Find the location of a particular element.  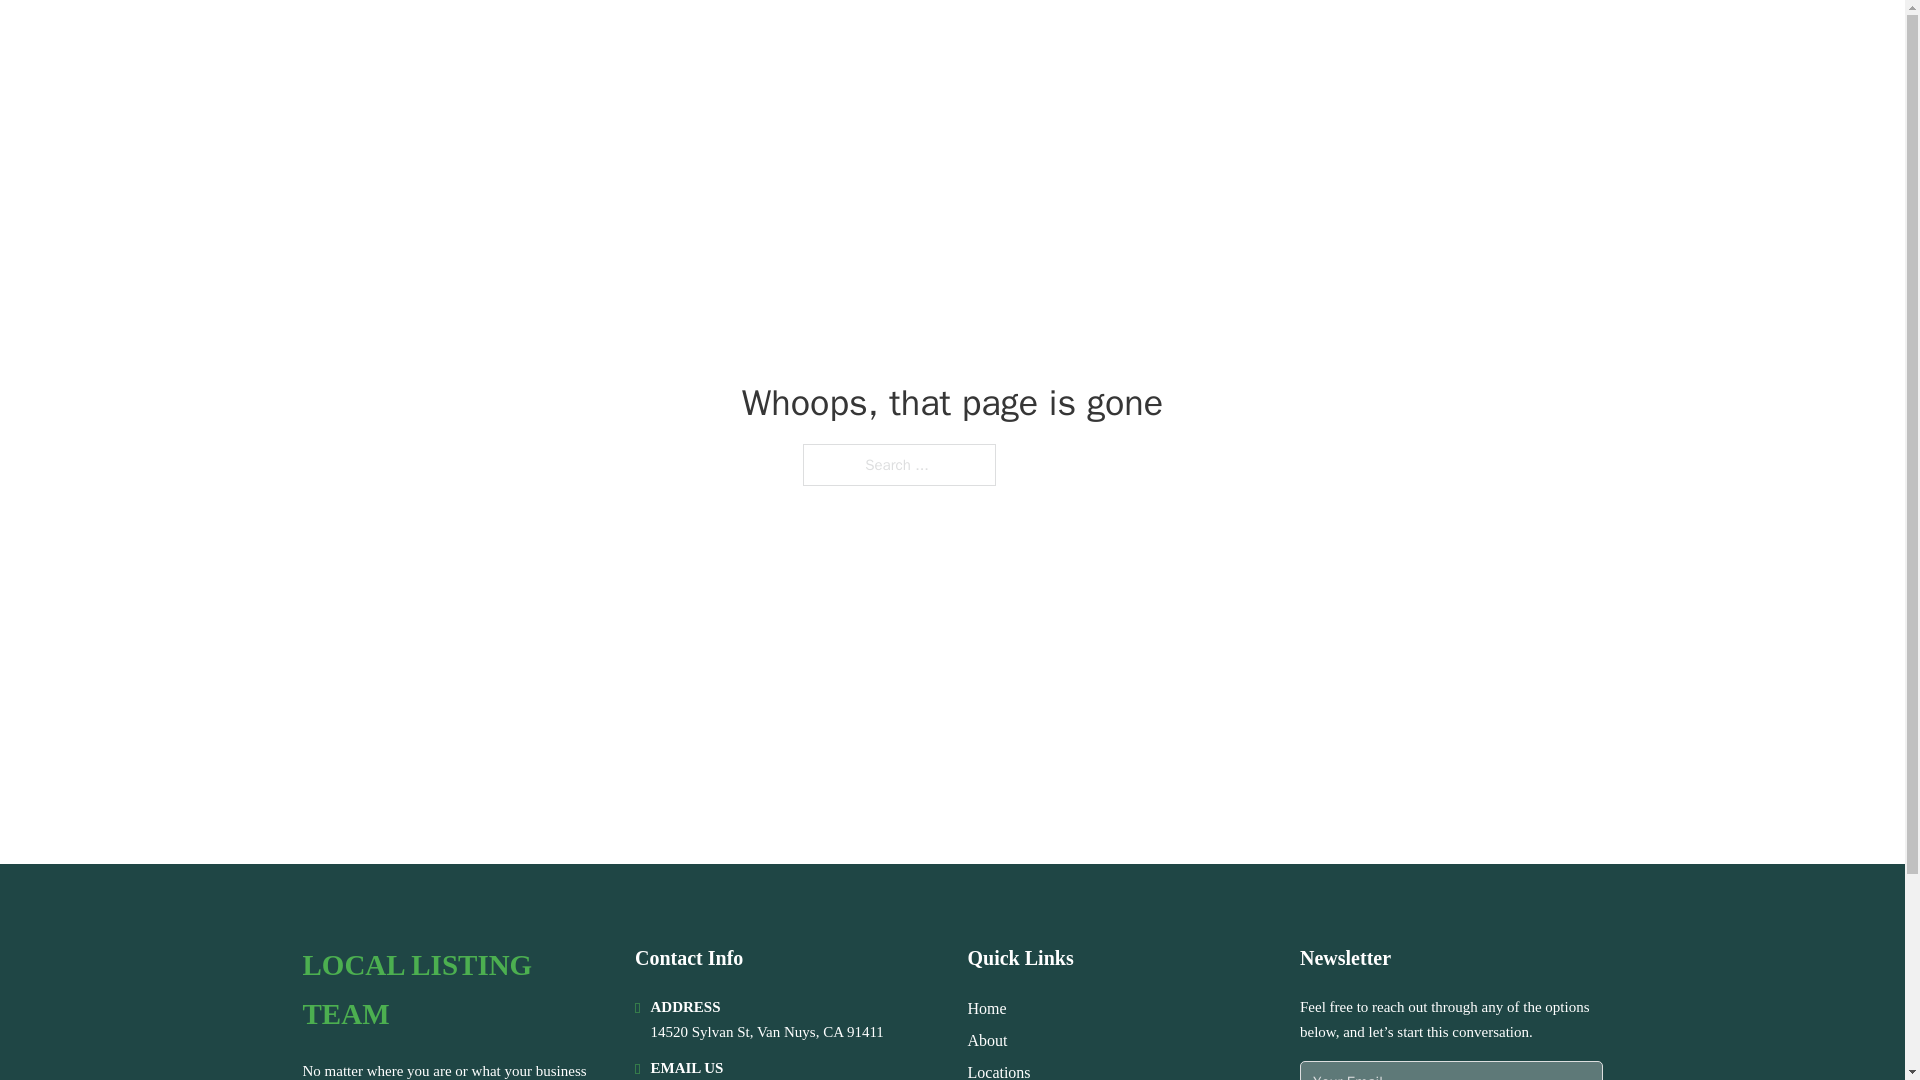

LOCAL LISTING TEAM is located at coordinates (452, 990).